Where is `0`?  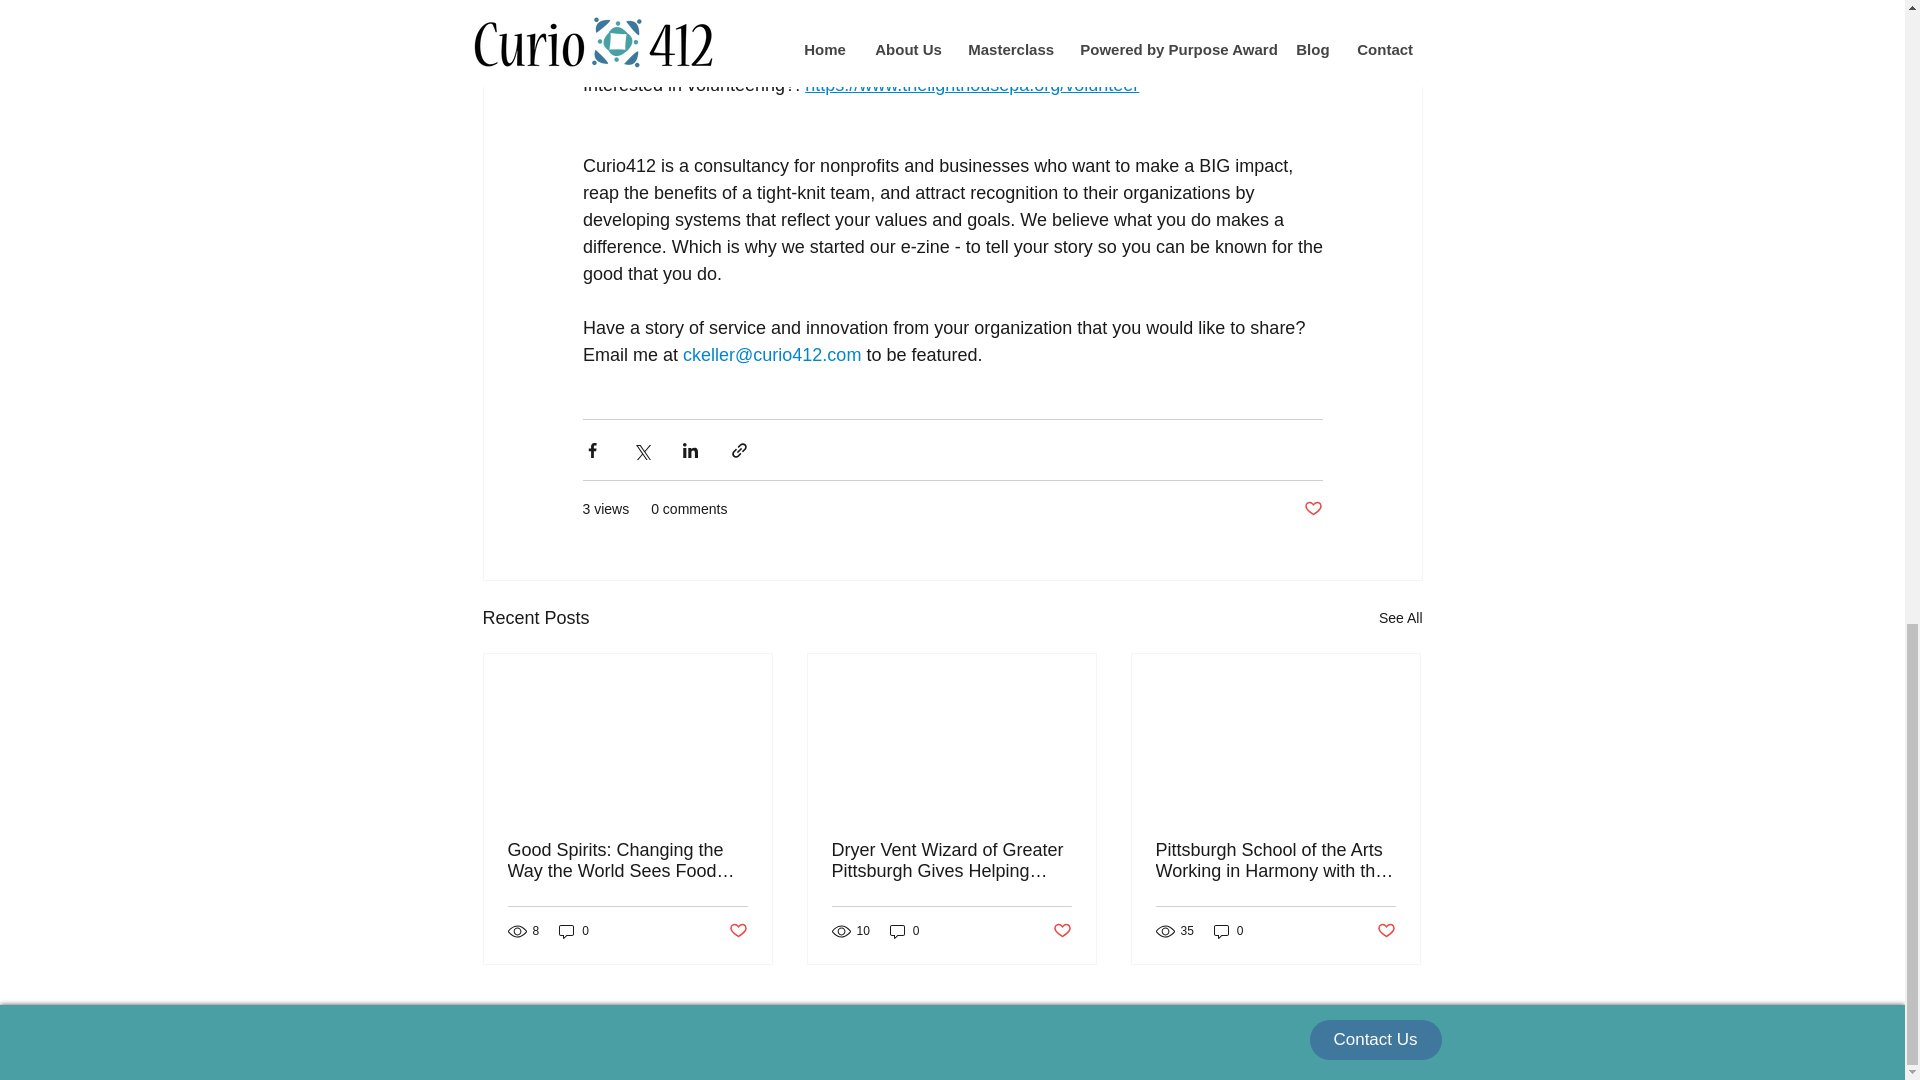
0 is located at coordinates (574, 931).